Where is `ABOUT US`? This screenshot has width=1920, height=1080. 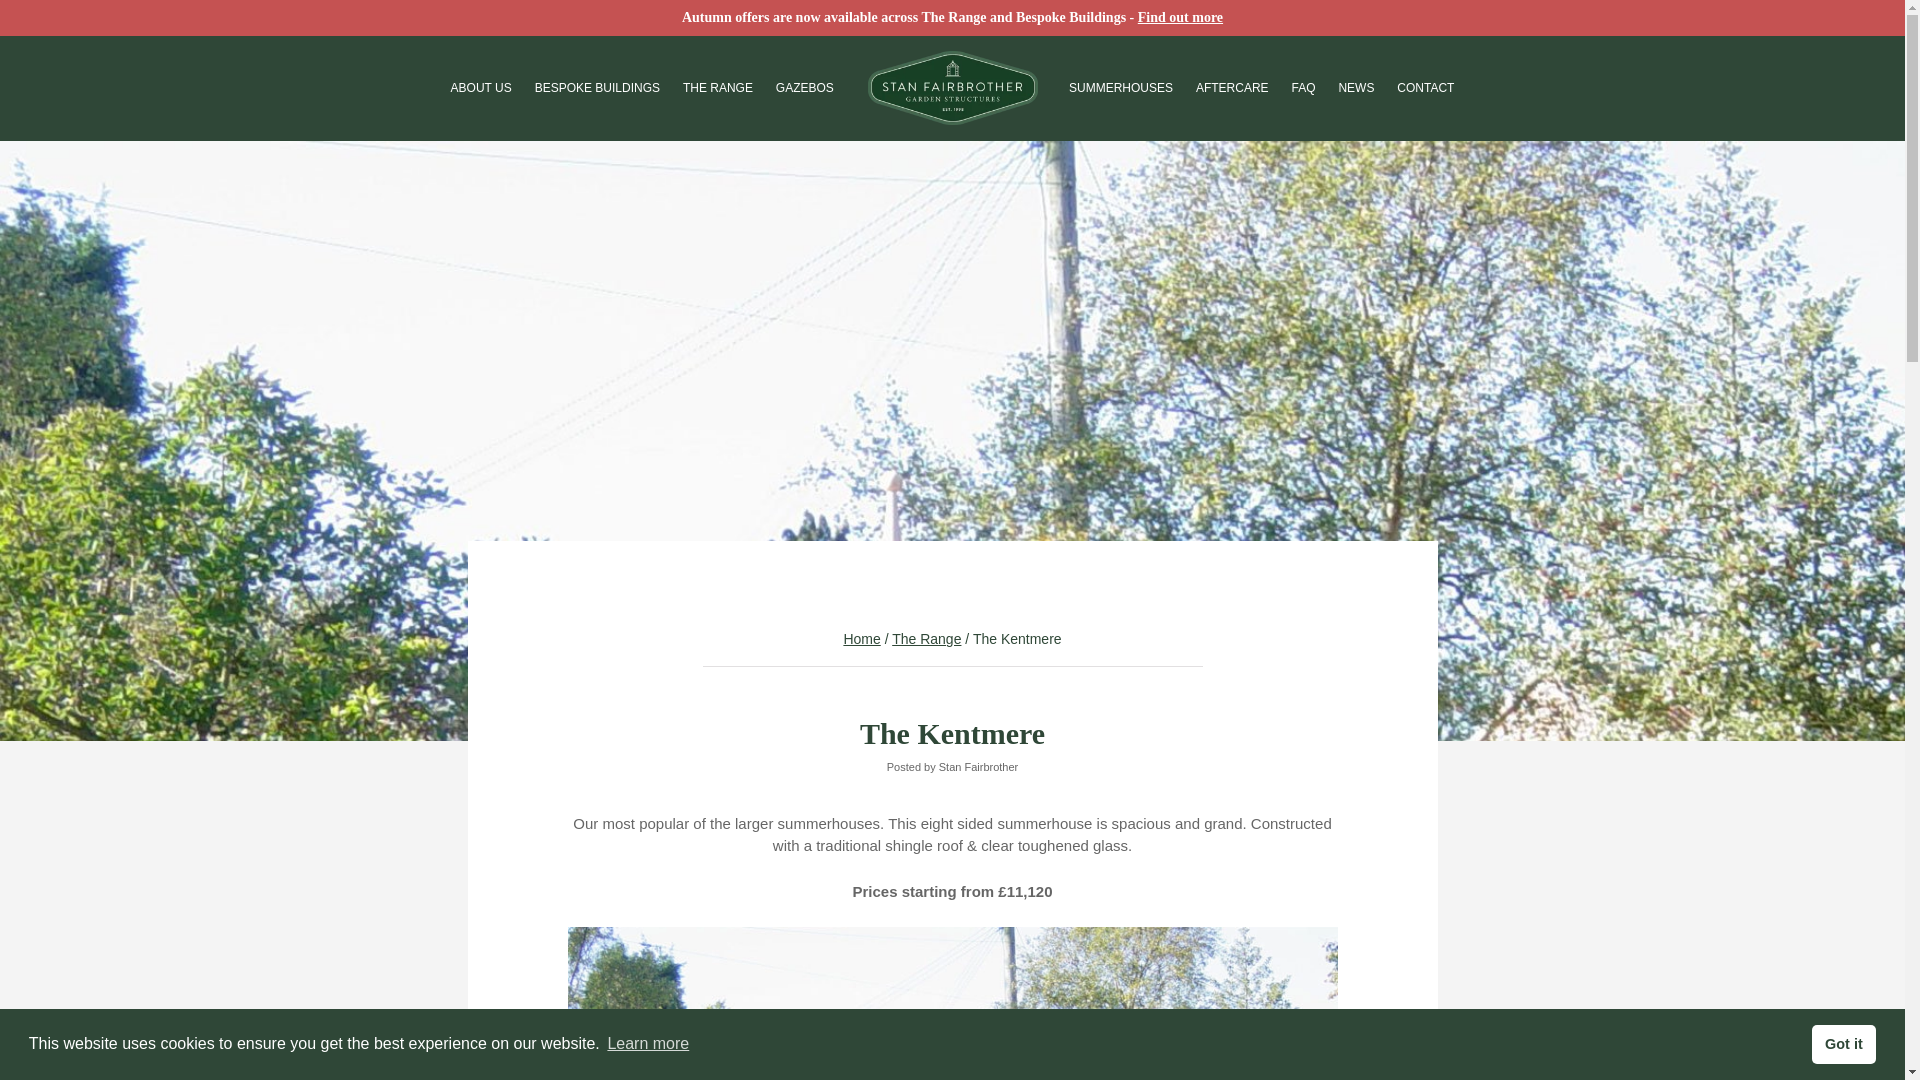
ABOUT US is located at coordinates (482, 88).